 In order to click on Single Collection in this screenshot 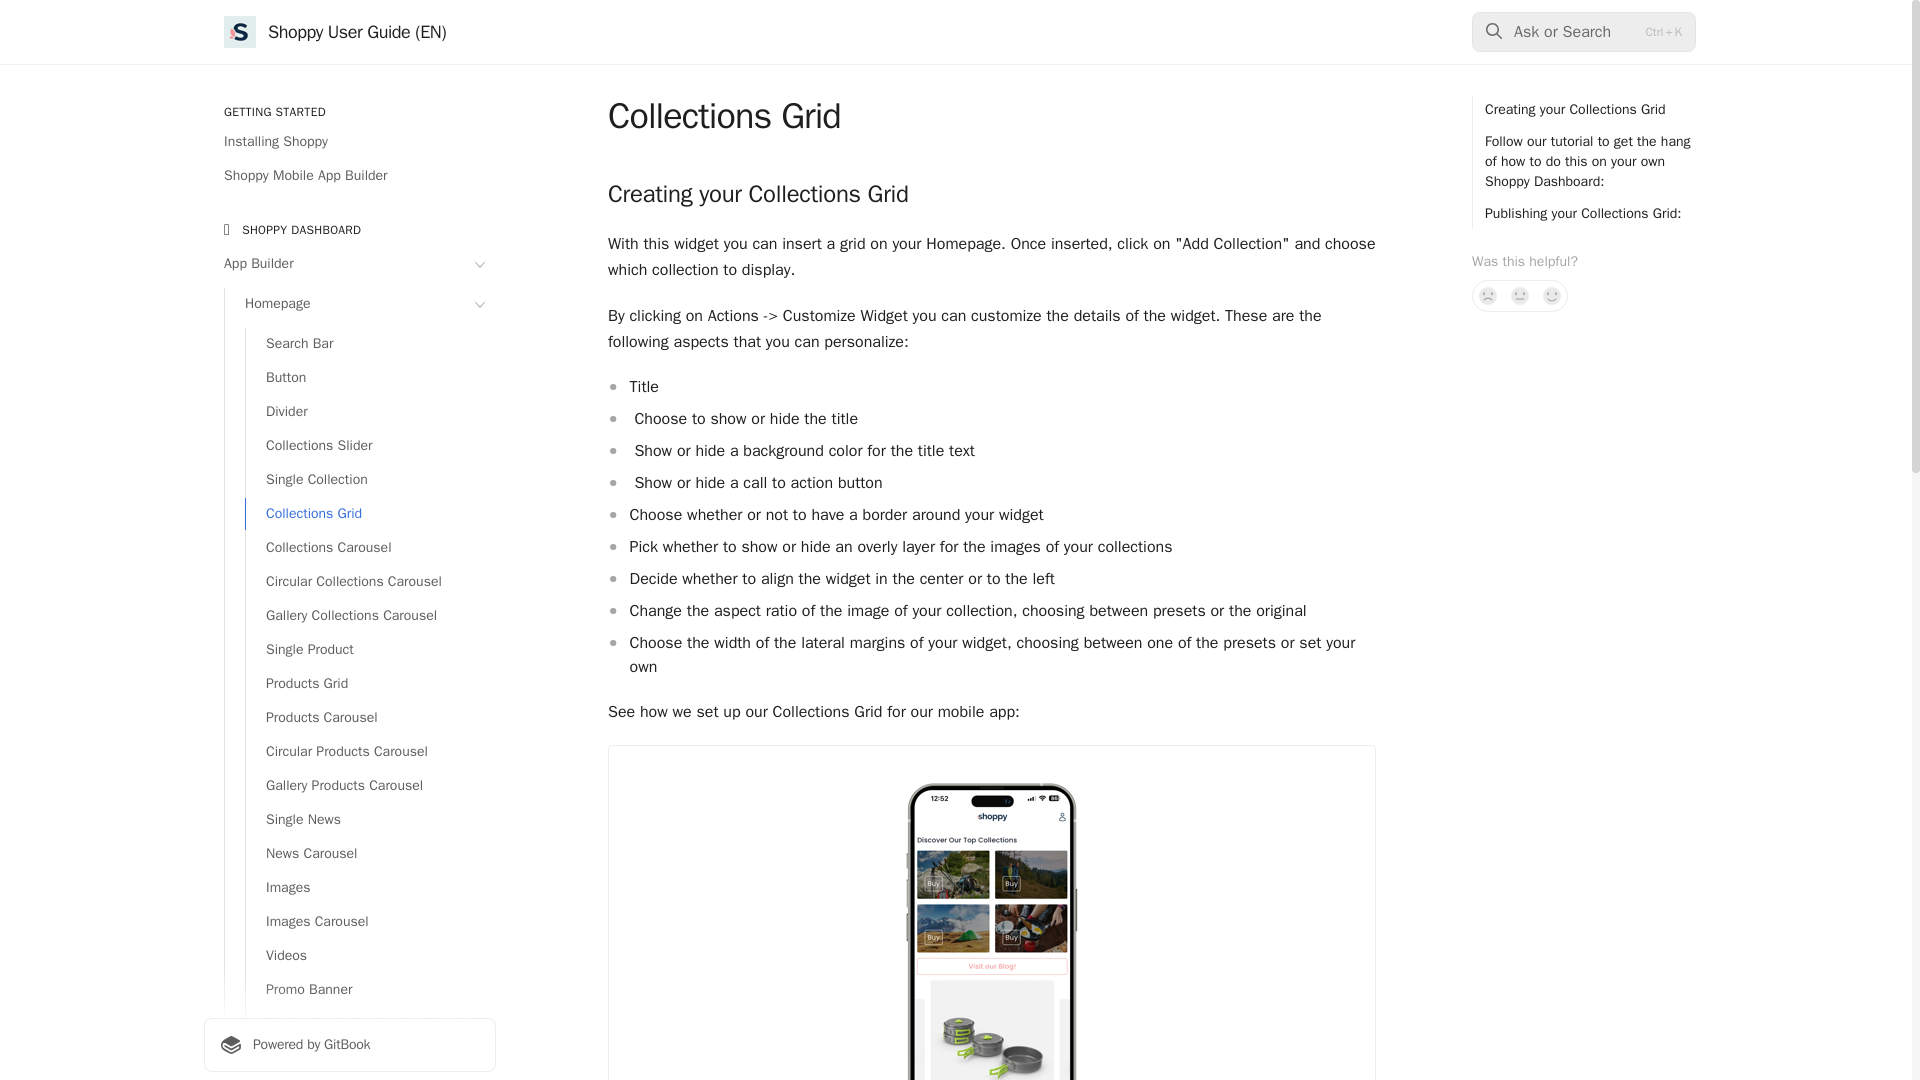, I will do `click(370, 480)`.